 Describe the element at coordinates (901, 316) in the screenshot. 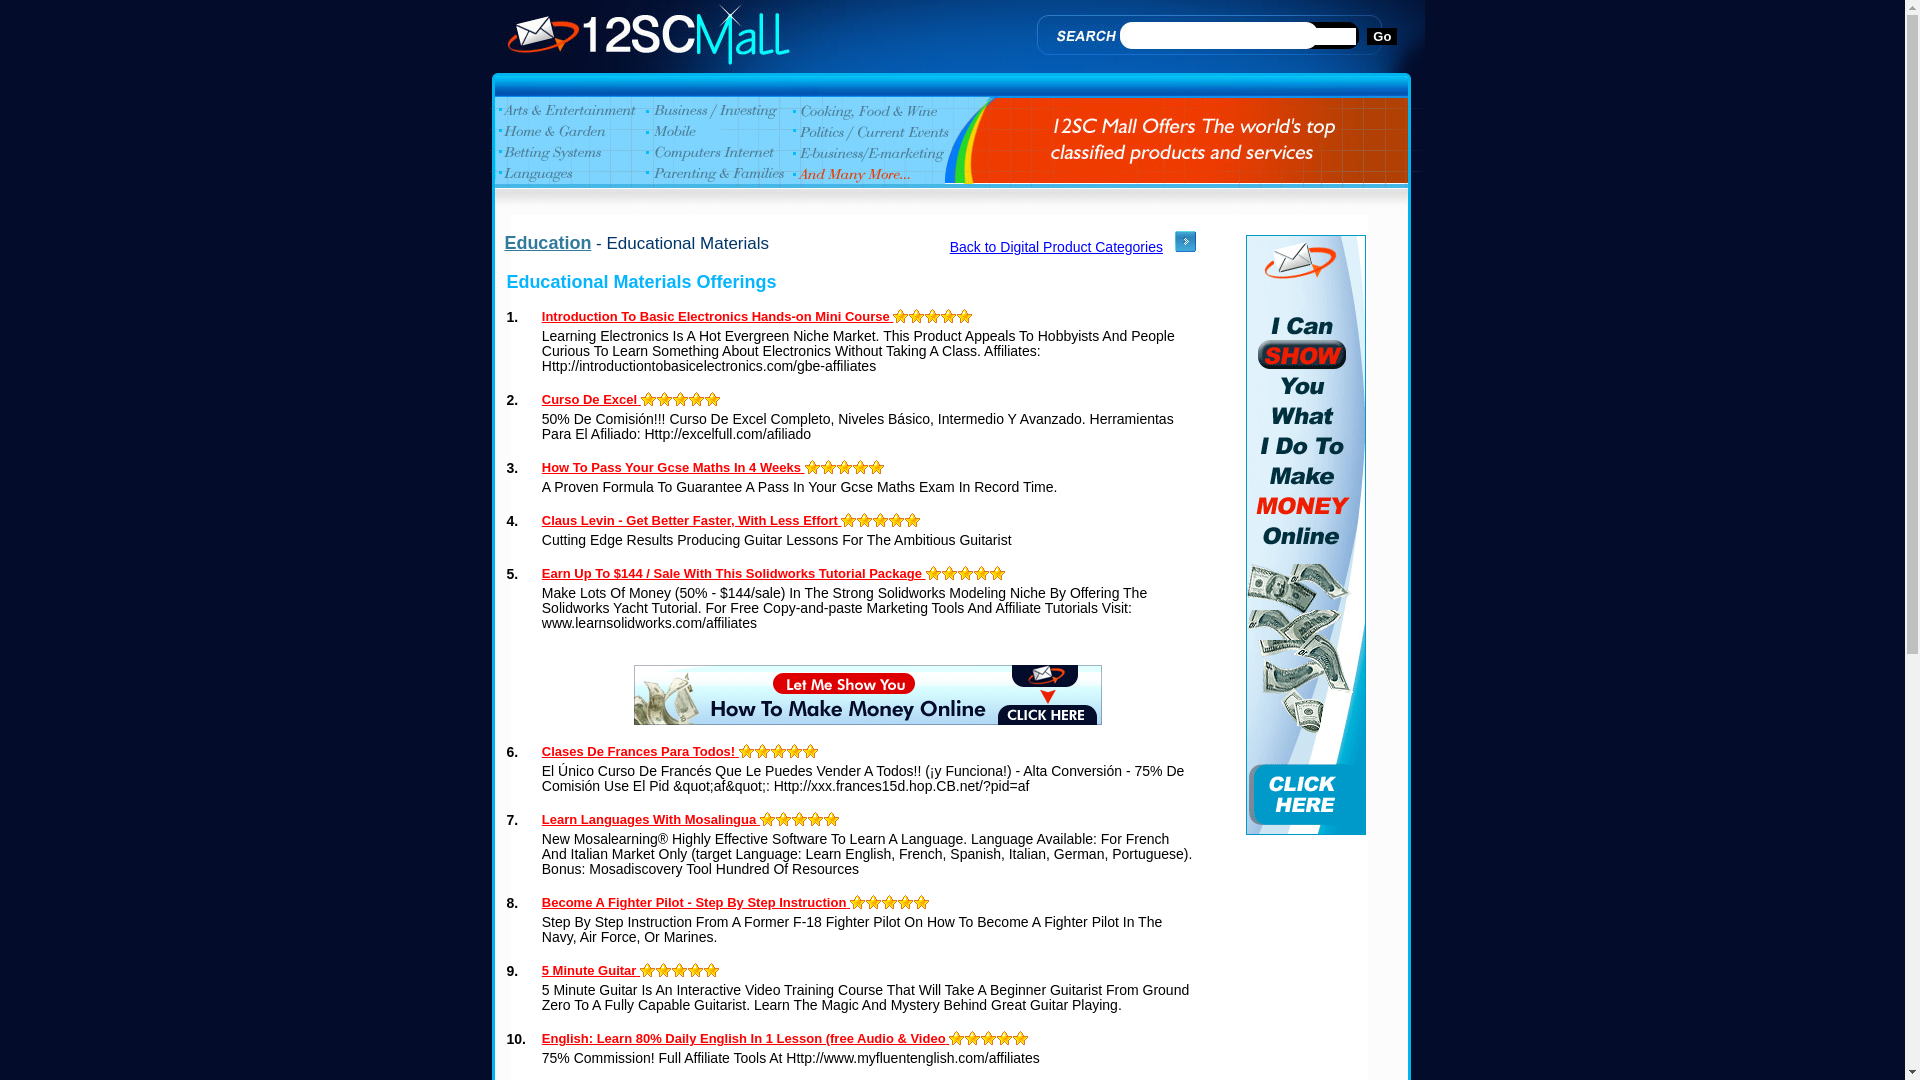

I see `recommended` at that location.